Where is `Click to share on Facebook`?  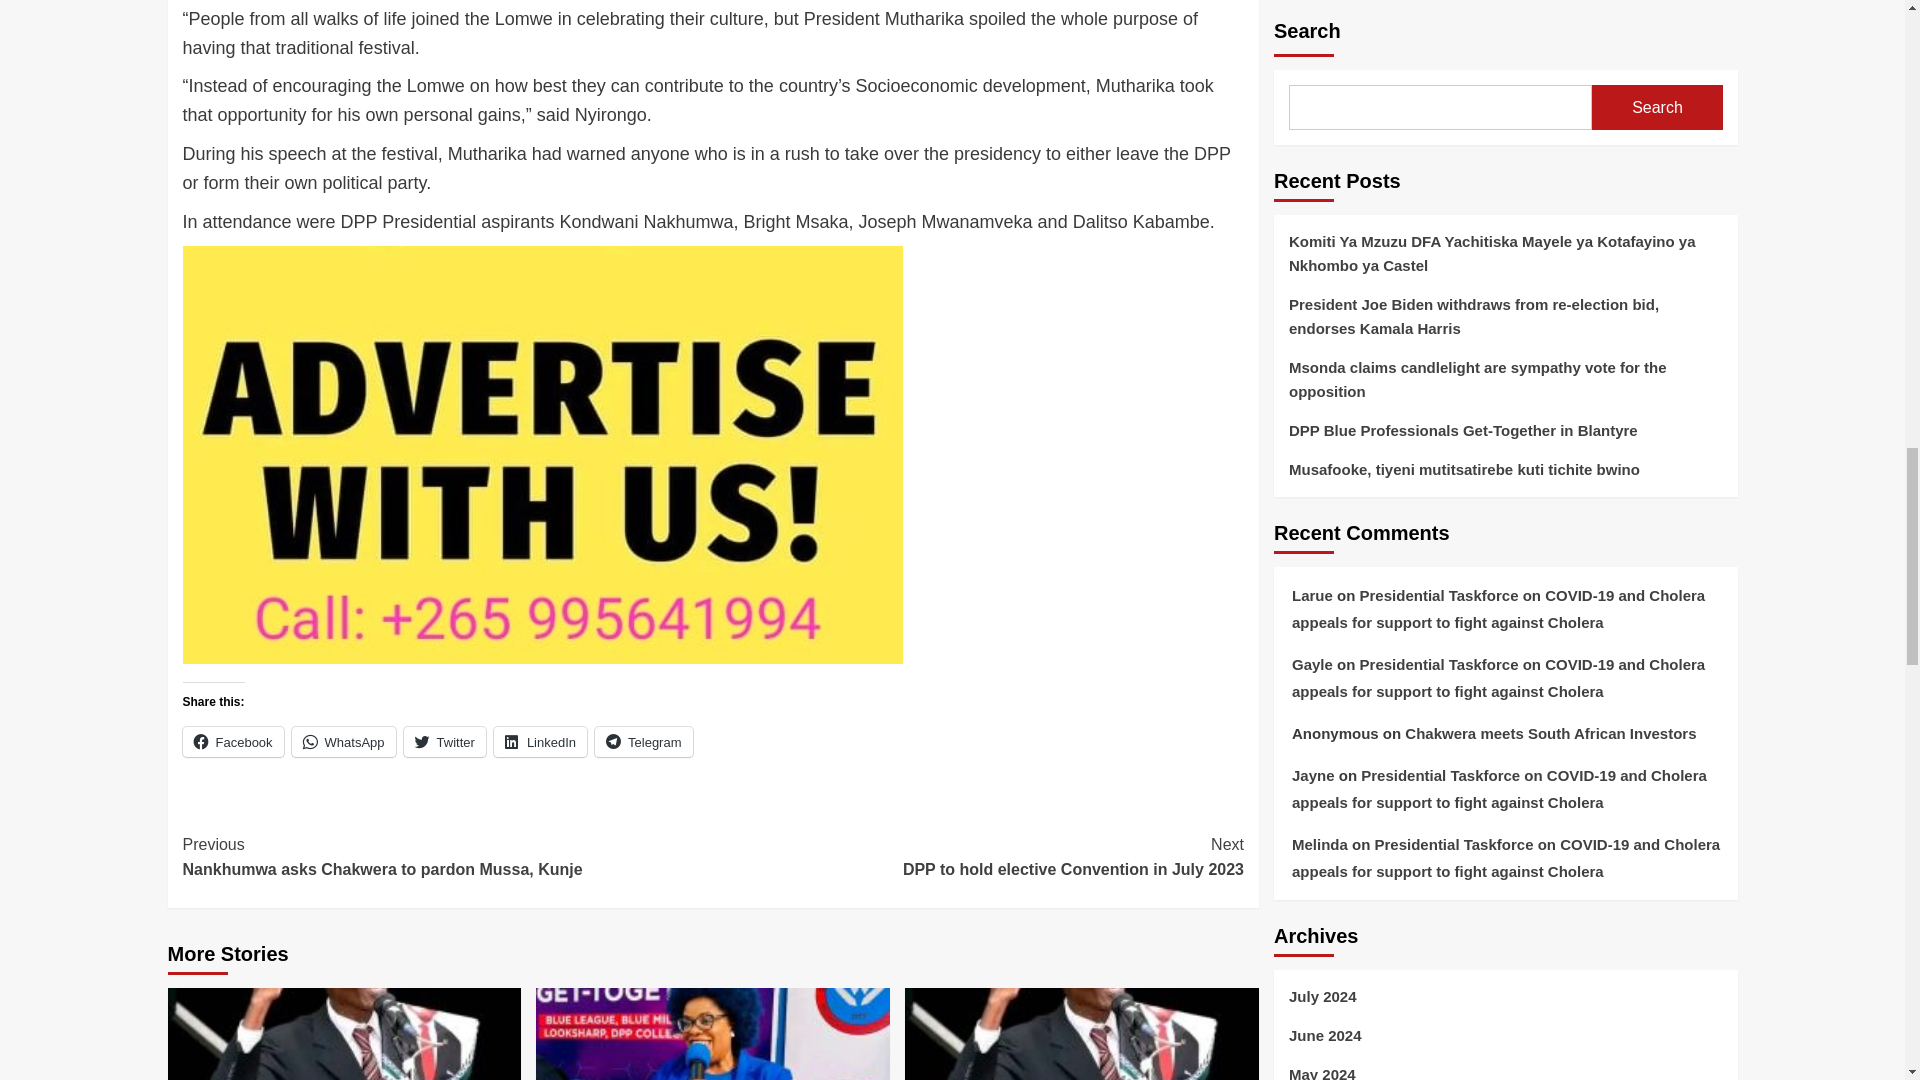 Click to share on Facebook is located at coordinates (232, 742).